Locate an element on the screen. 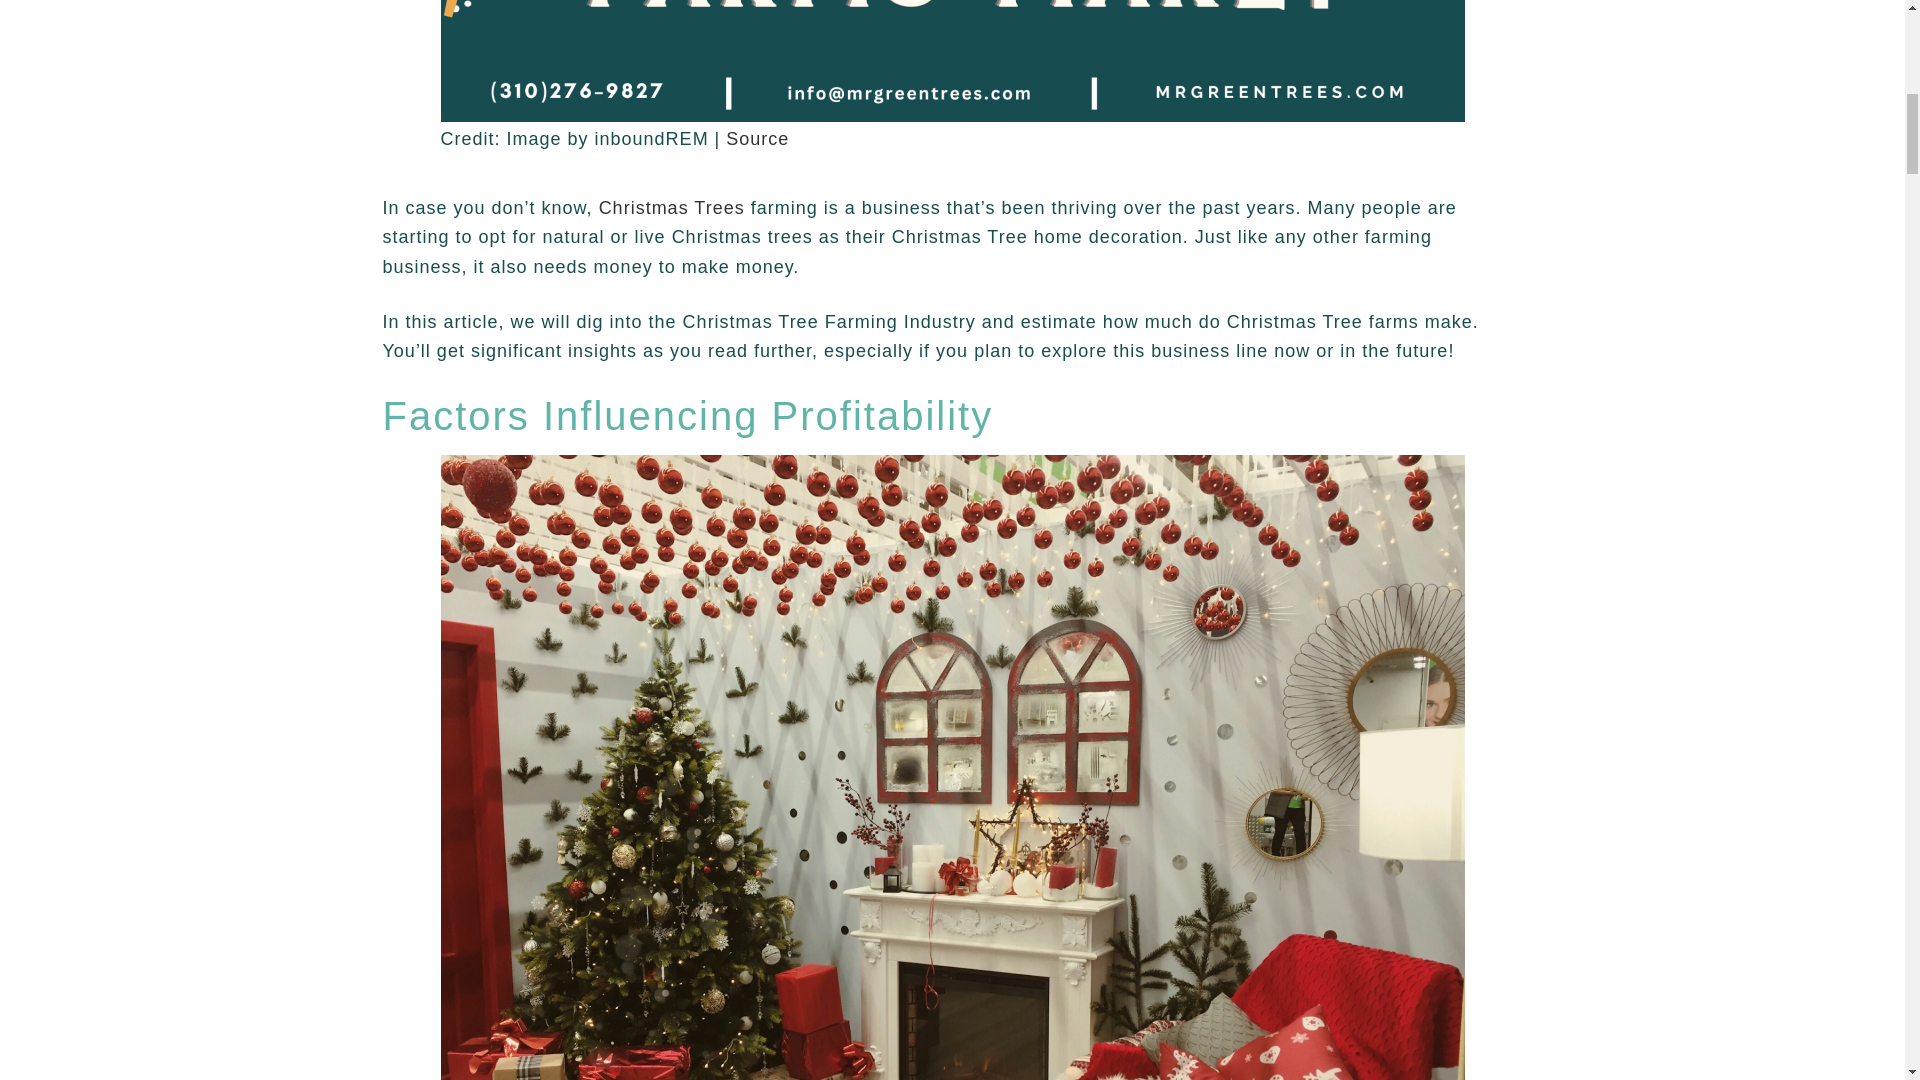  Christmas Trees is located at coordinates (672, 208).